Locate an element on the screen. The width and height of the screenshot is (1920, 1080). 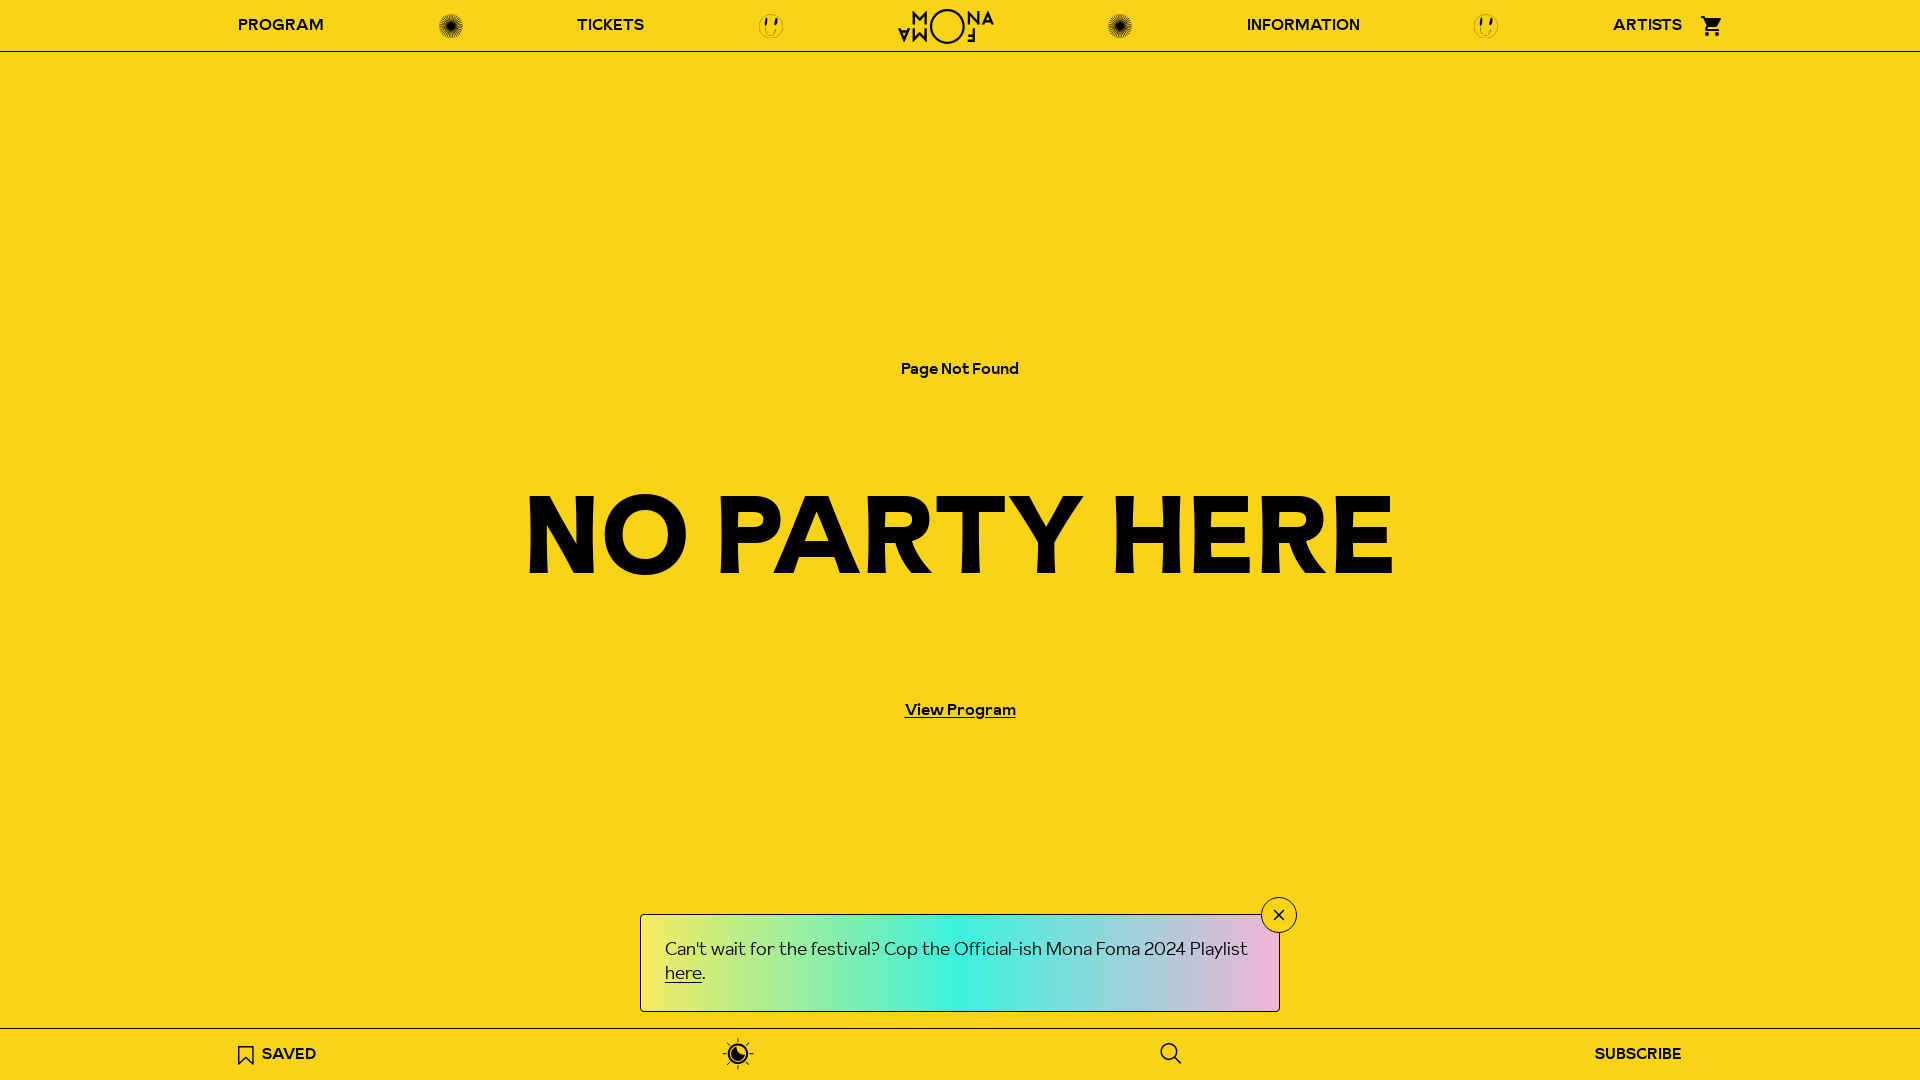
Mona Foma is located at coordinates (946, 26).